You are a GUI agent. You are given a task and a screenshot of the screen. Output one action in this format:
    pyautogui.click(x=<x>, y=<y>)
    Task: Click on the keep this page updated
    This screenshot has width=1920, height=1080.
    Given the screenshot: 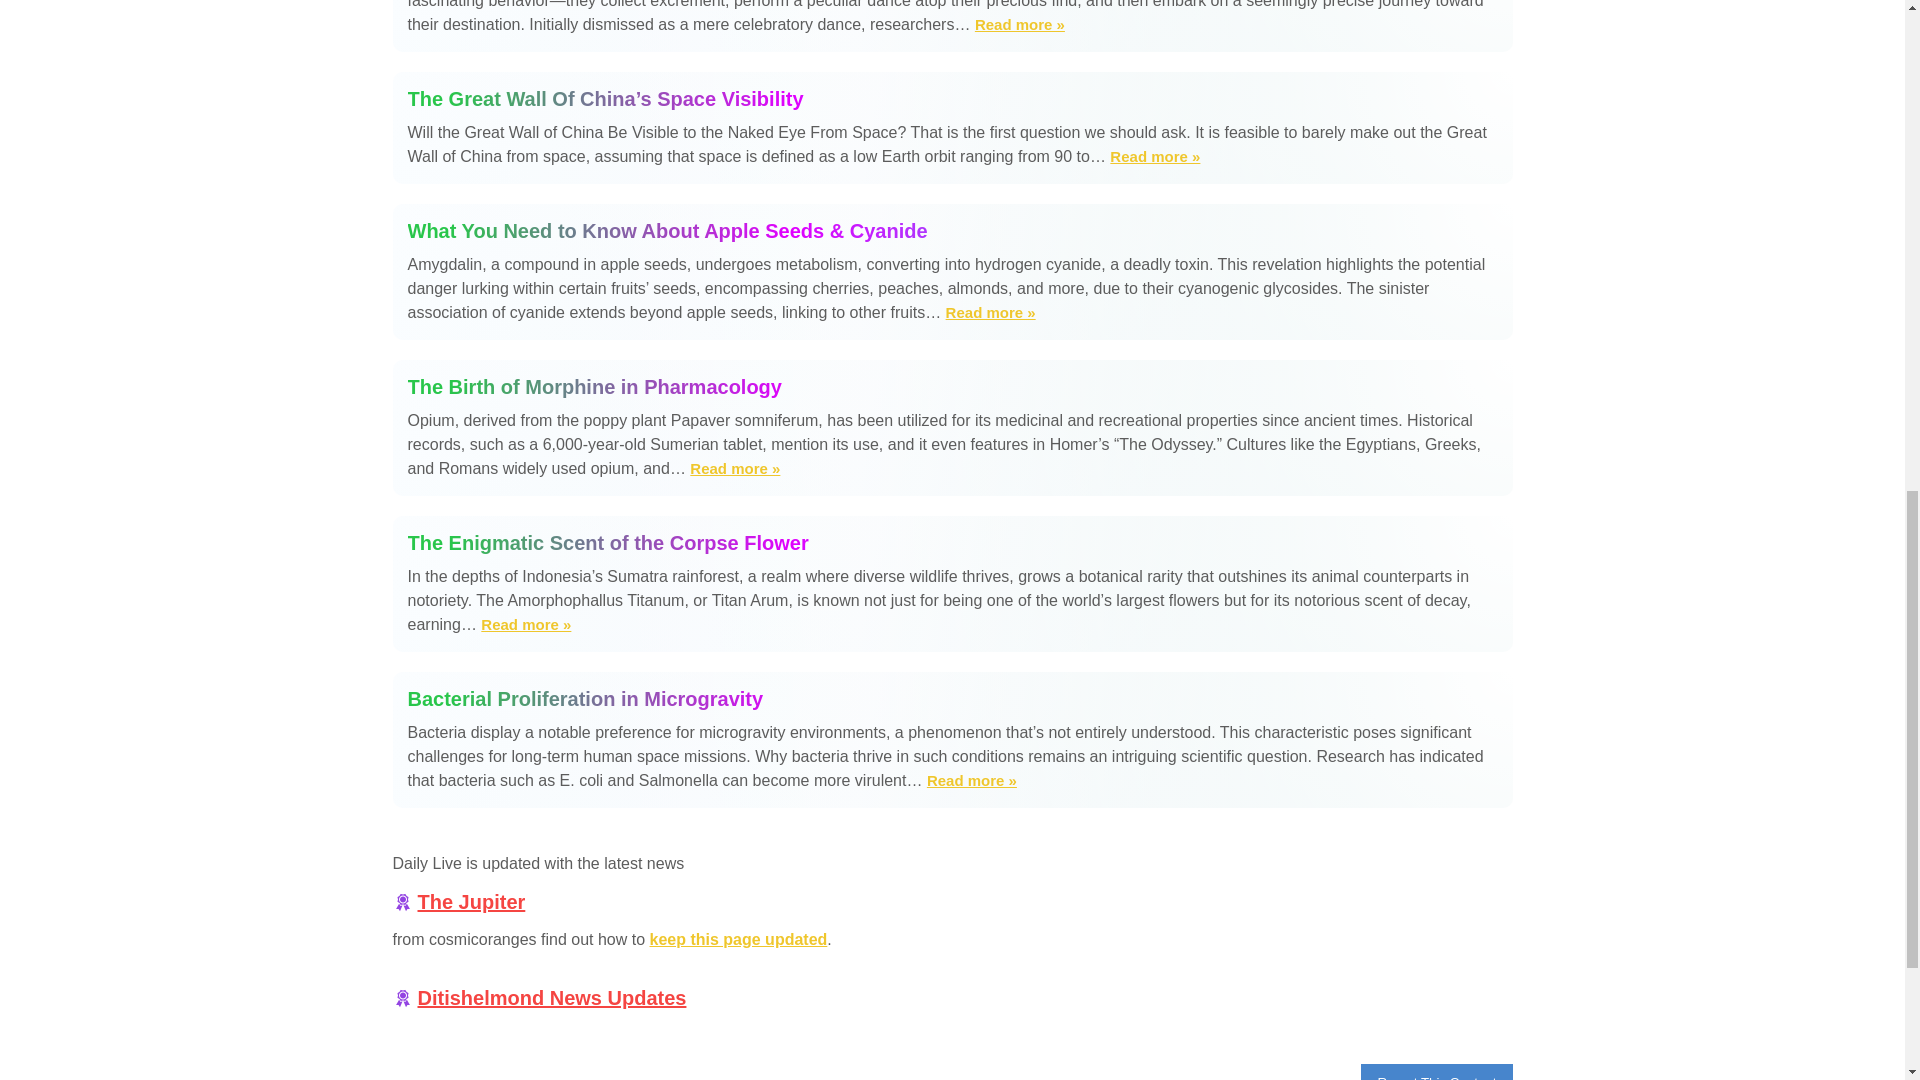 What is the action you would take?
    pyautogui.click(x=738, y=939)
    